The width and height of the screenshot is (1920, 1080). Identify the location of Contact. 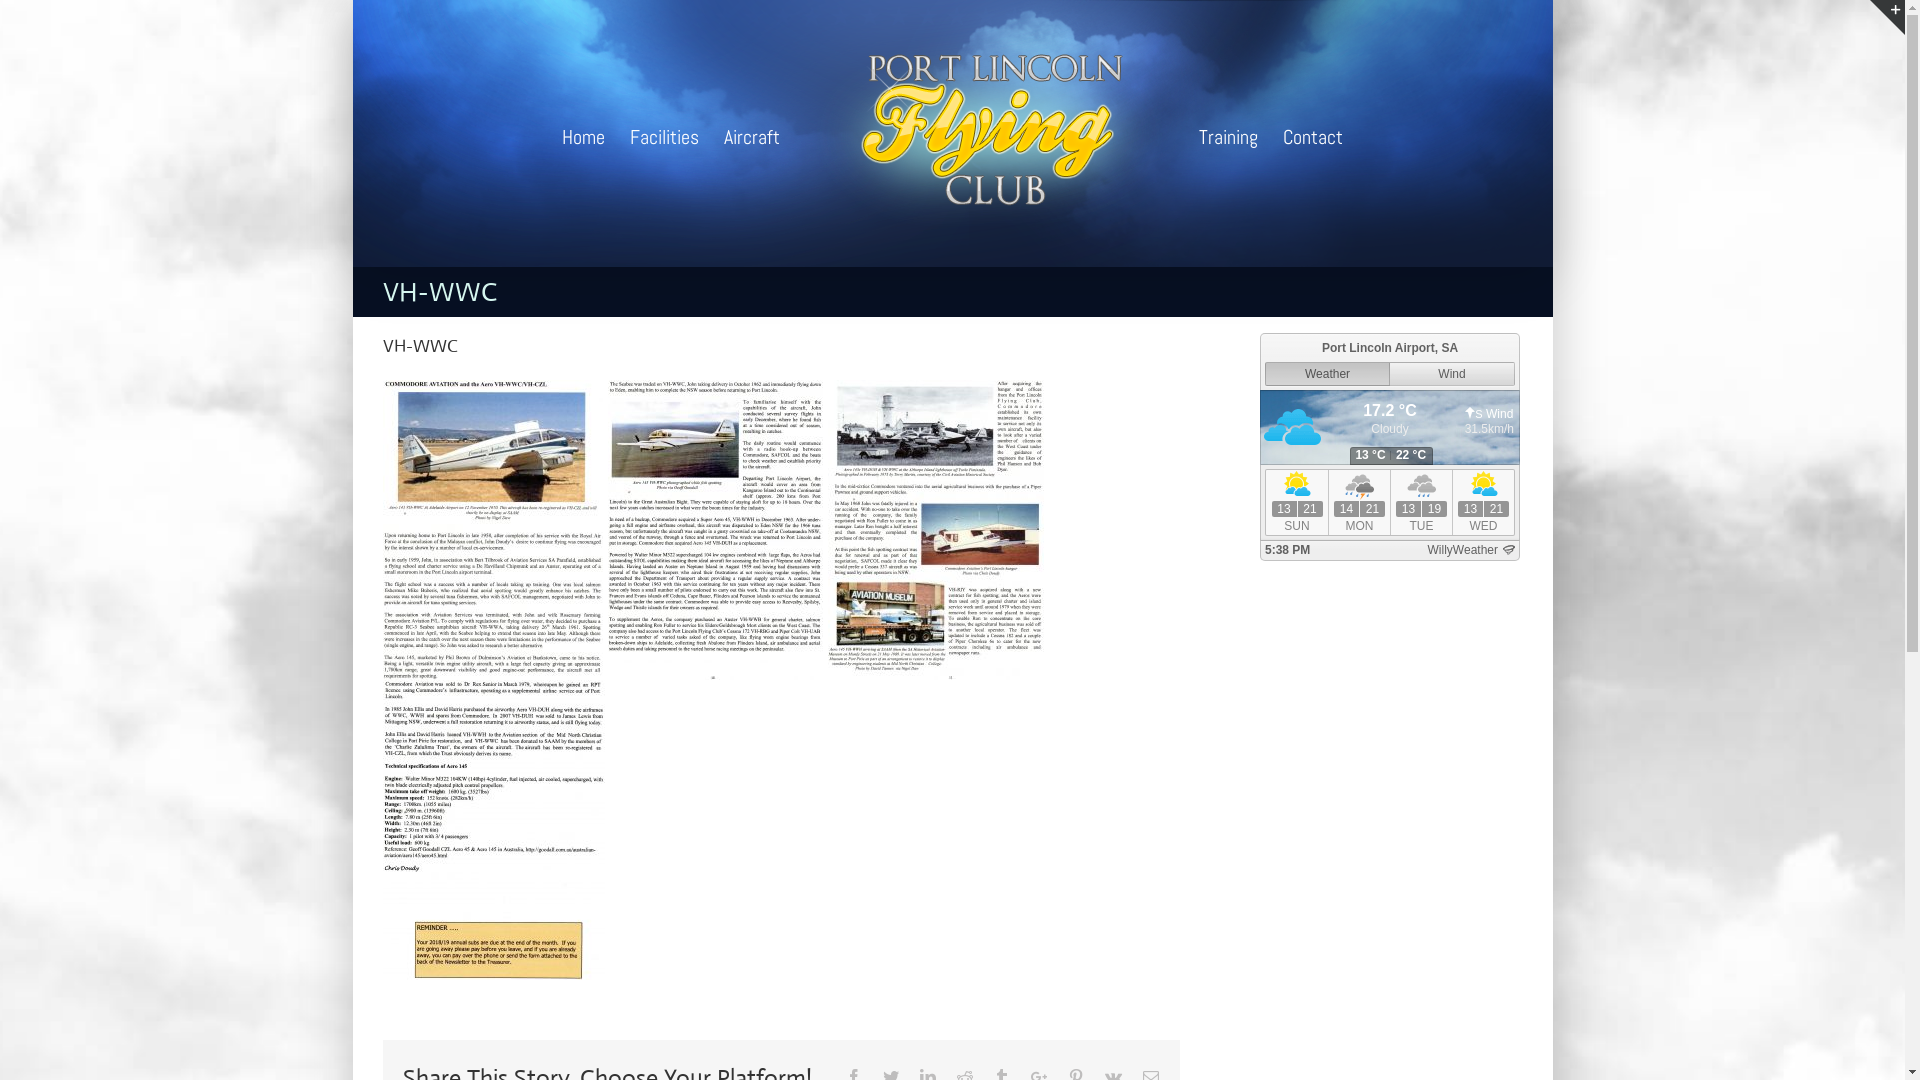
(1313, 134).